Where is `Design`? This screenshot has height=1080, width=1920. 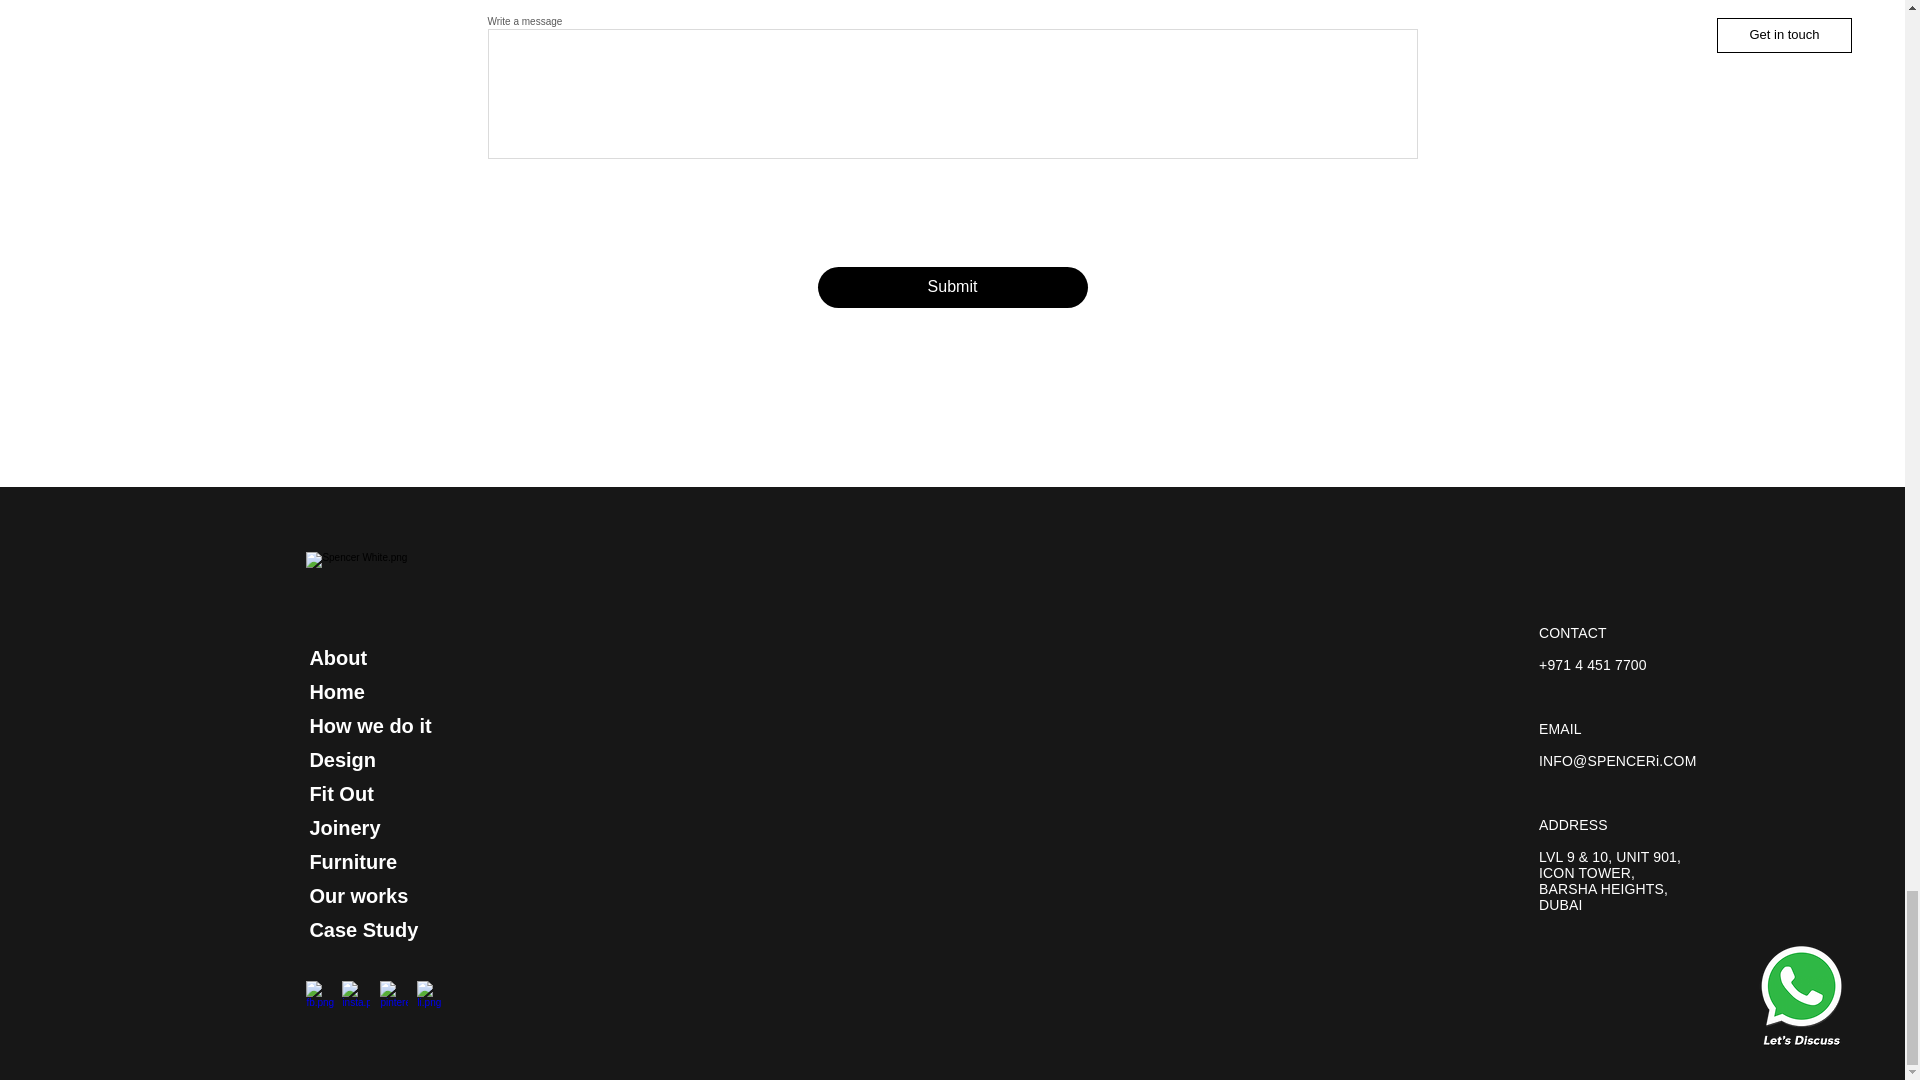 Design is located at coordinates (342, 760).